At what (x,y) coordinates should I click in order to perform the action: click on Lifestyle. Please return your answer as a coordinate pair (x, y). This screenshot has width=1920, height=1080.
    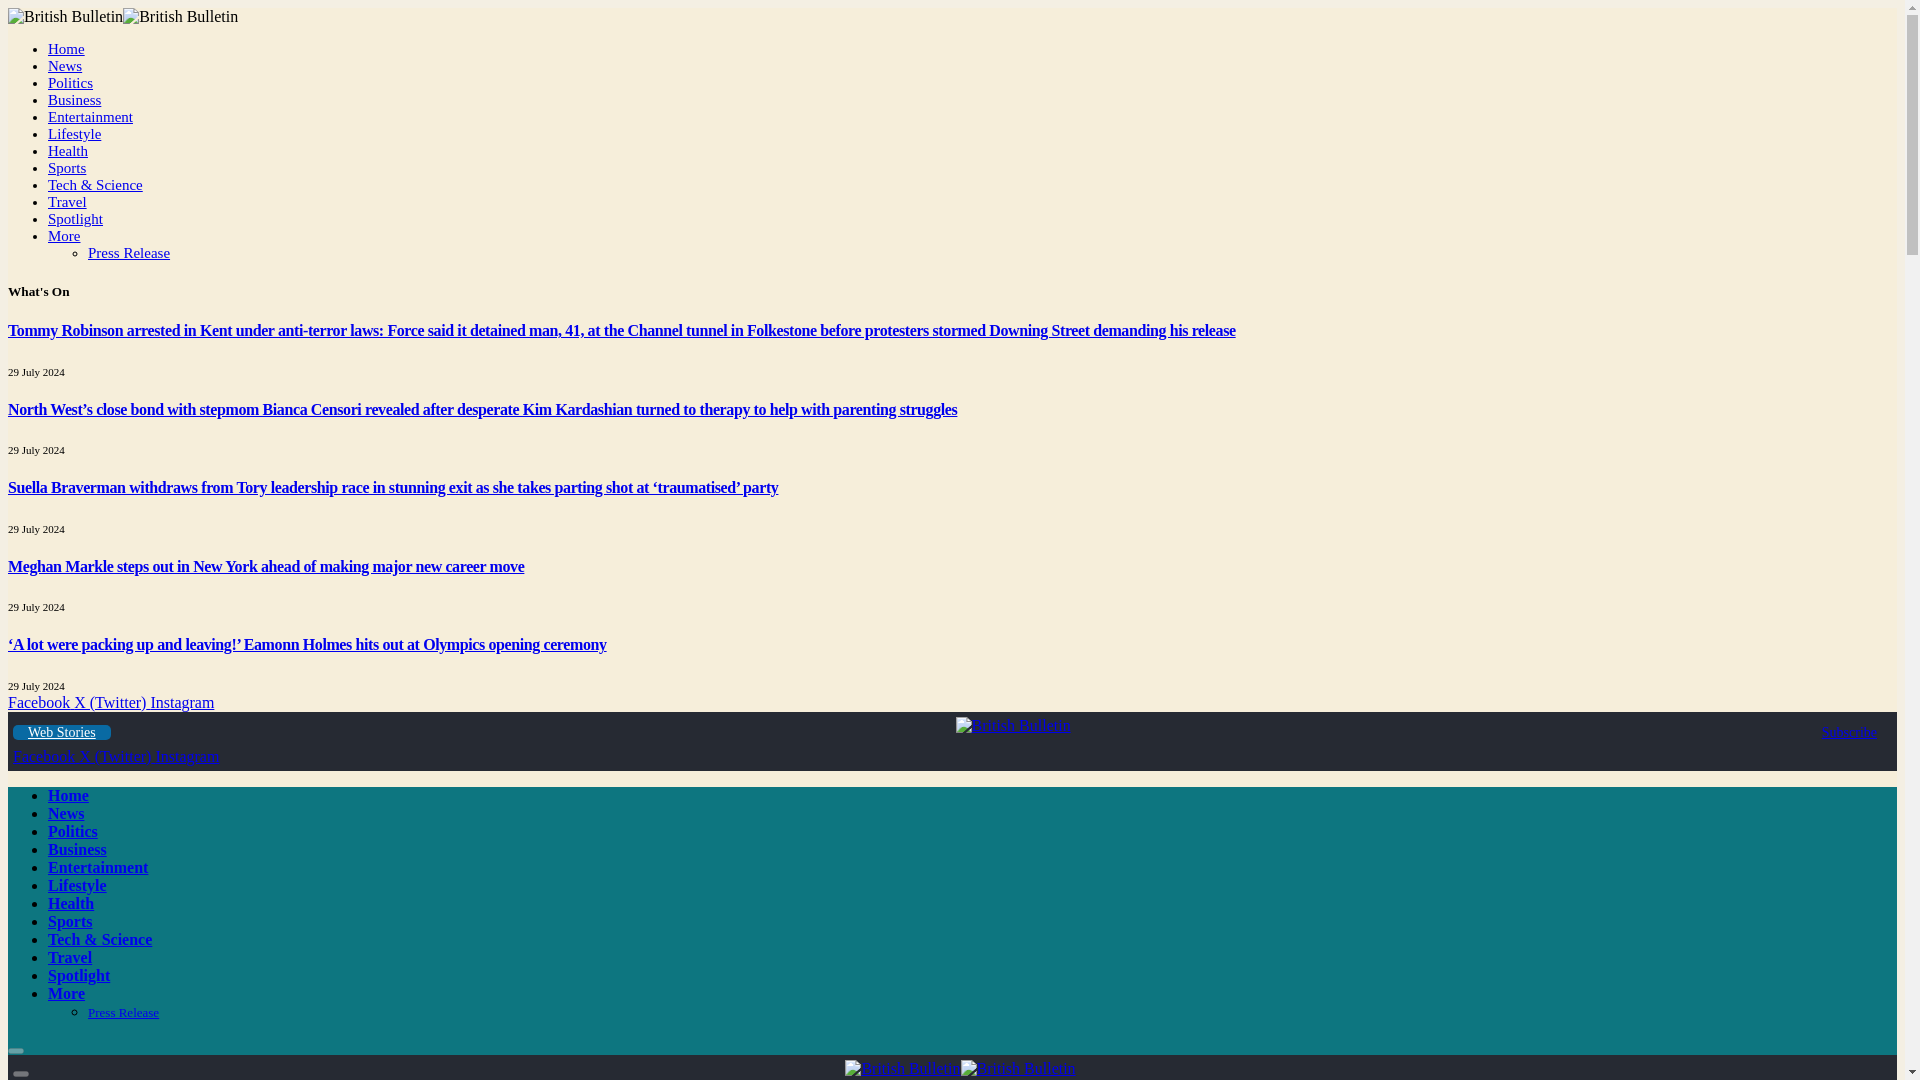
    Looking at the image, I should click on (74, 134).